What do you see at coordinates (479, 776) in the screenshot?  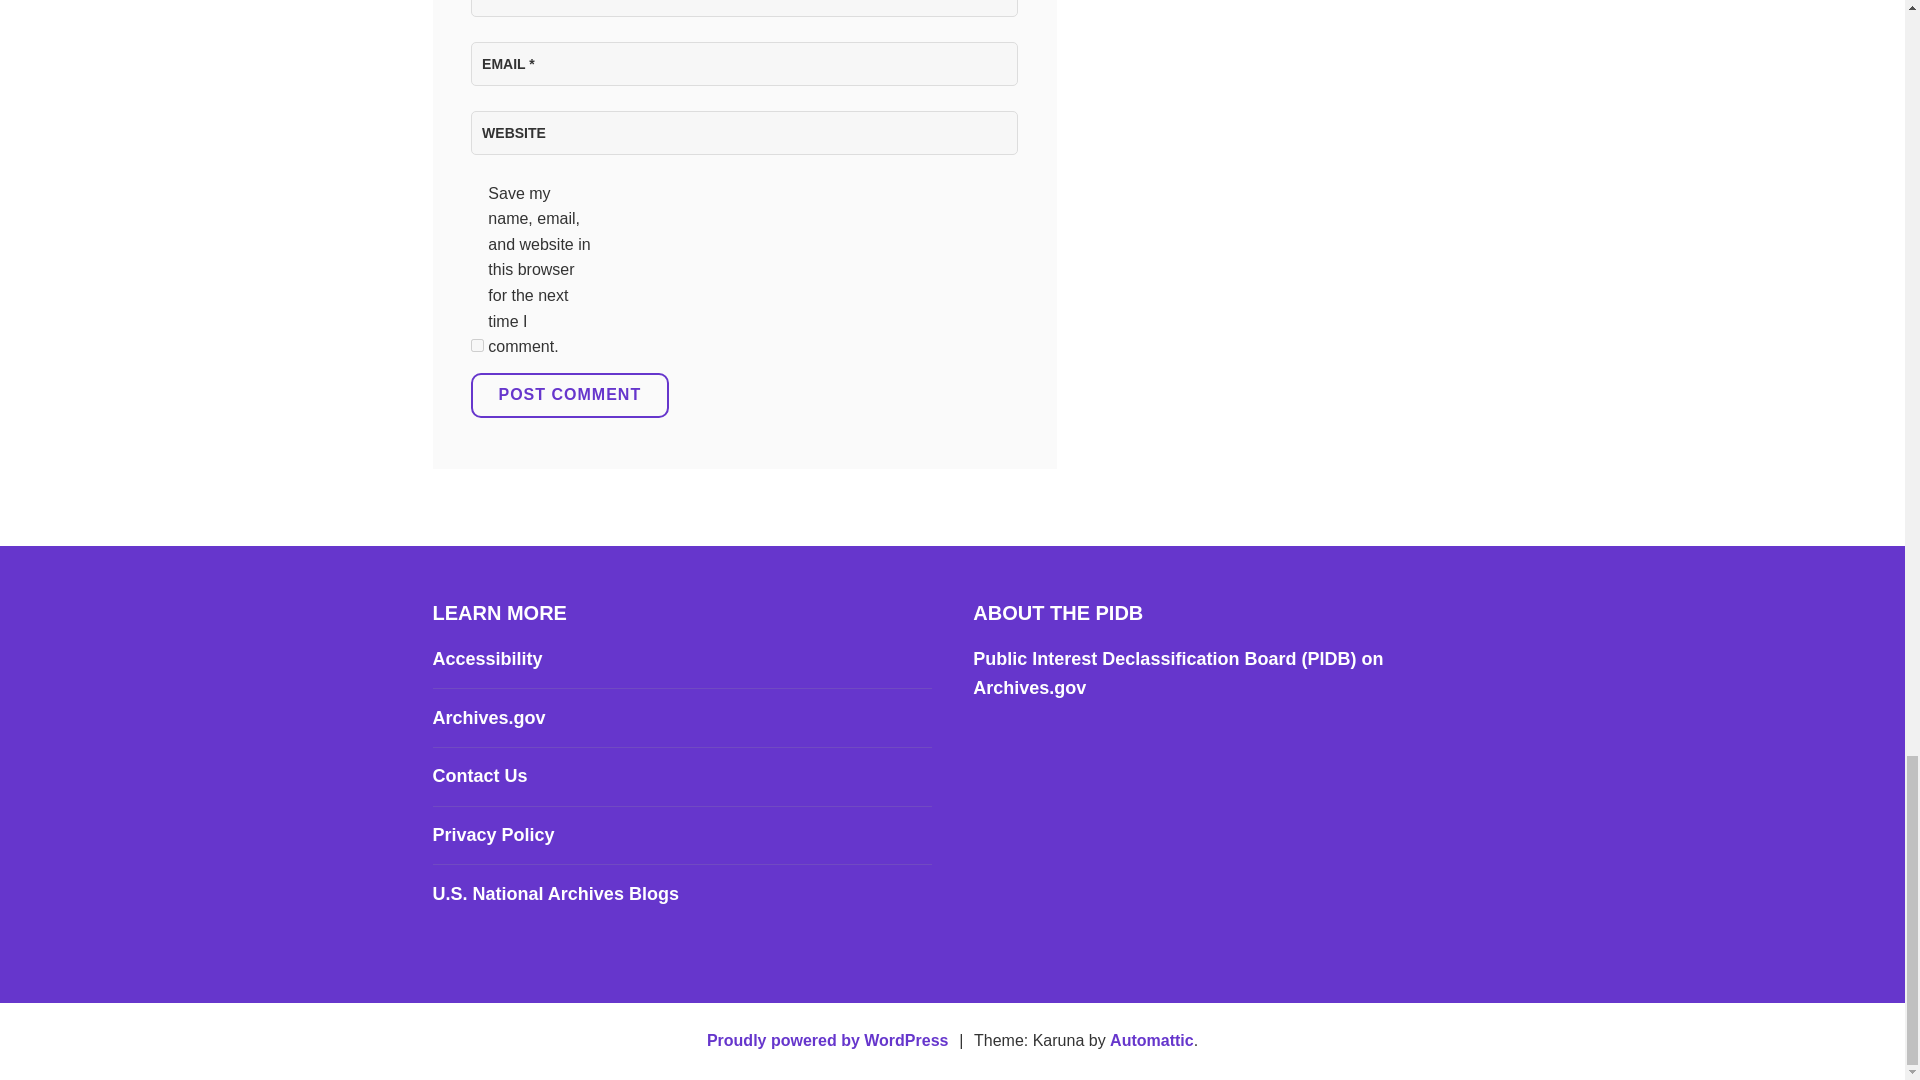 I see `Contact information` at bounding box center [479, 776].